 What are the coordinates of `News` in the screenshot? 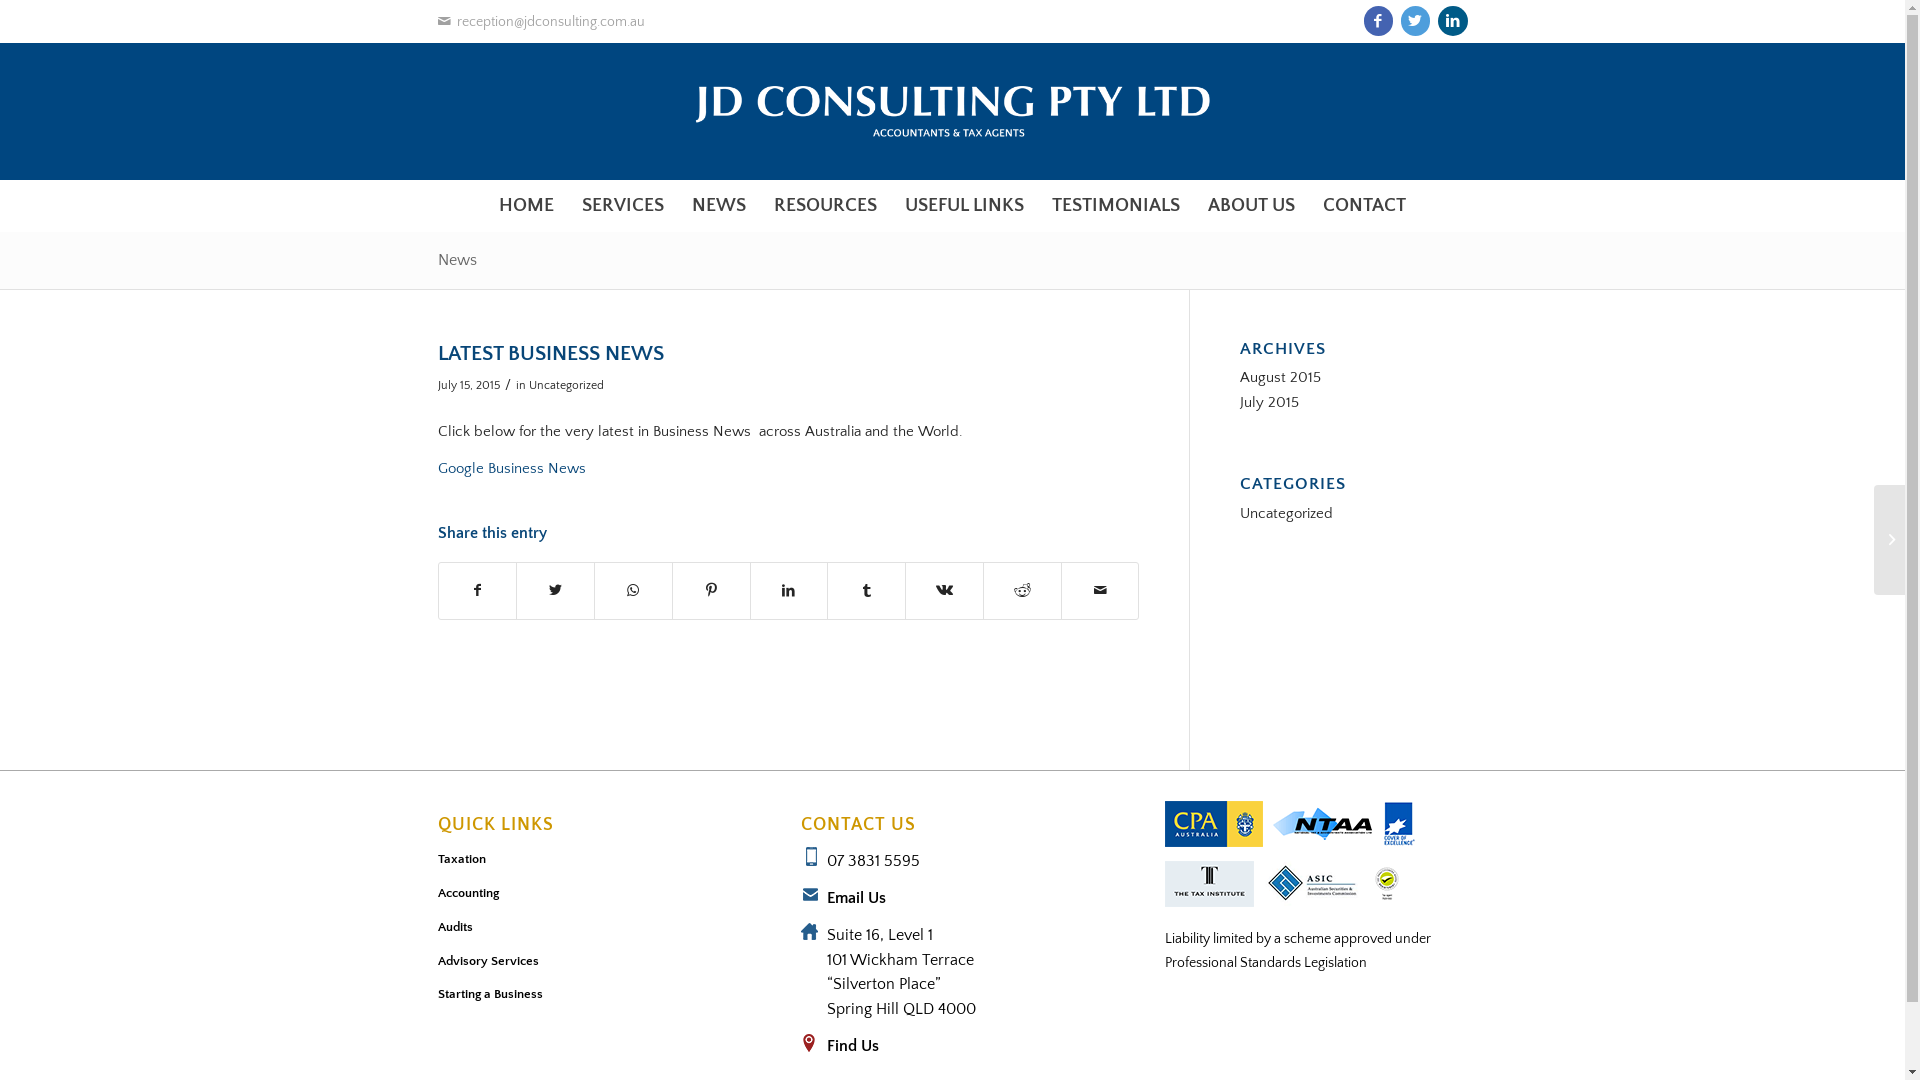 It's located at (458, 260).